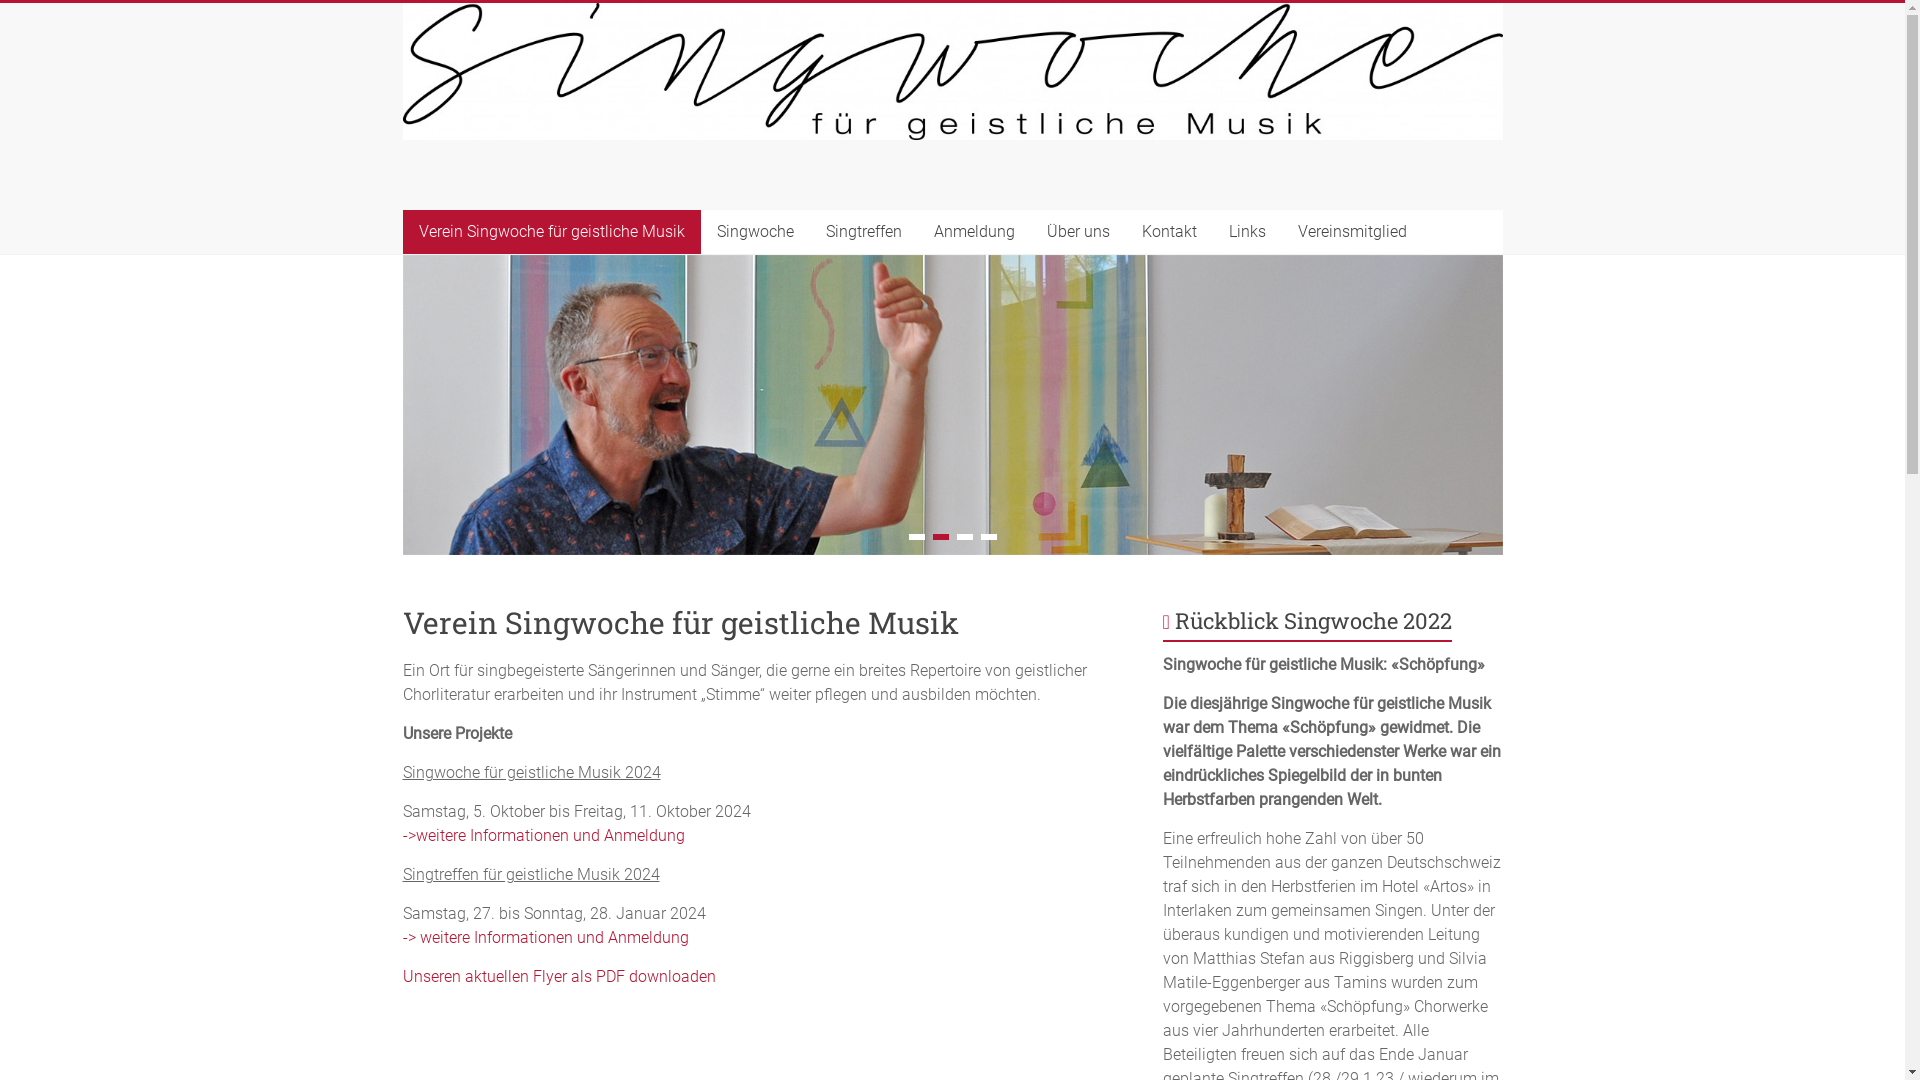 Image resolution: width=1920 pixels, height=1080 pixels. I want to click on -> weitere Informationen und Anmeldung, so click(545, 938).